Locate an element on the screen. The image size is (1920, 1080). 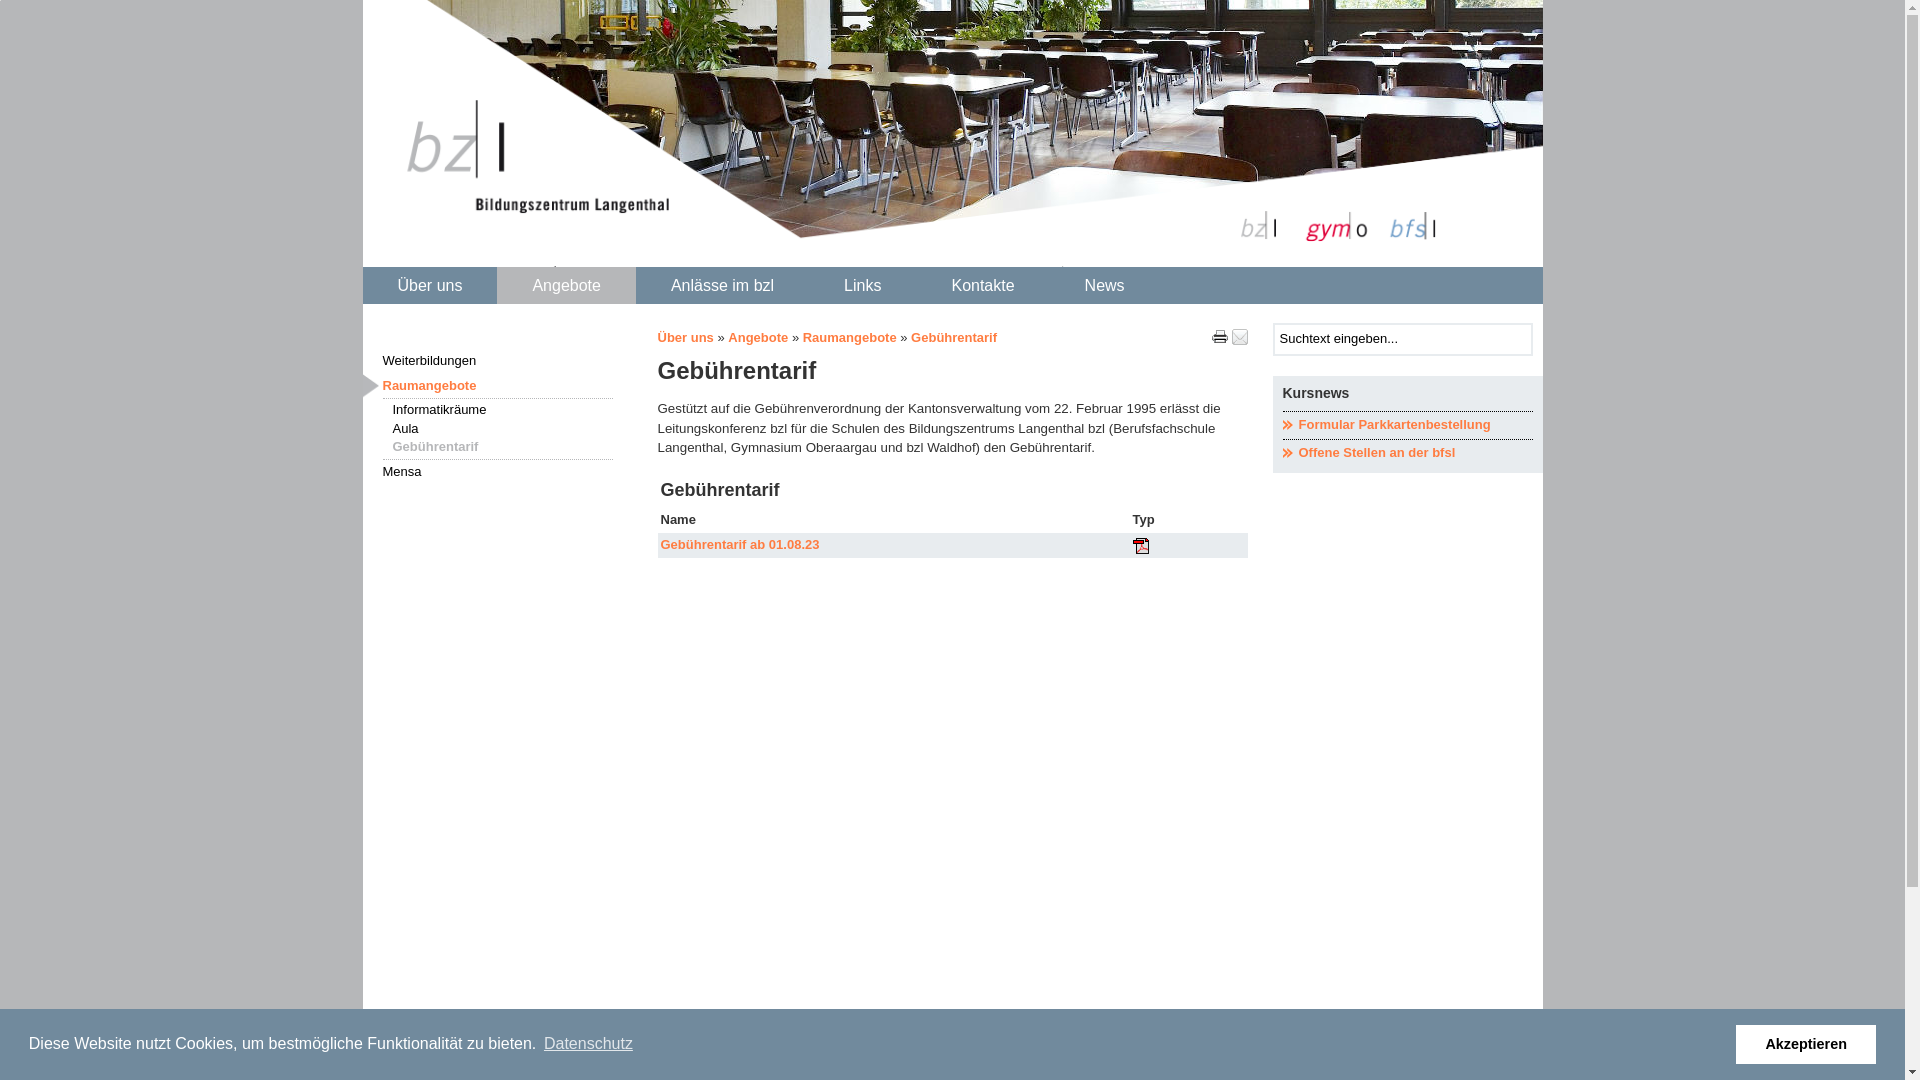
Kontakte is located at coordinates (982, 286).